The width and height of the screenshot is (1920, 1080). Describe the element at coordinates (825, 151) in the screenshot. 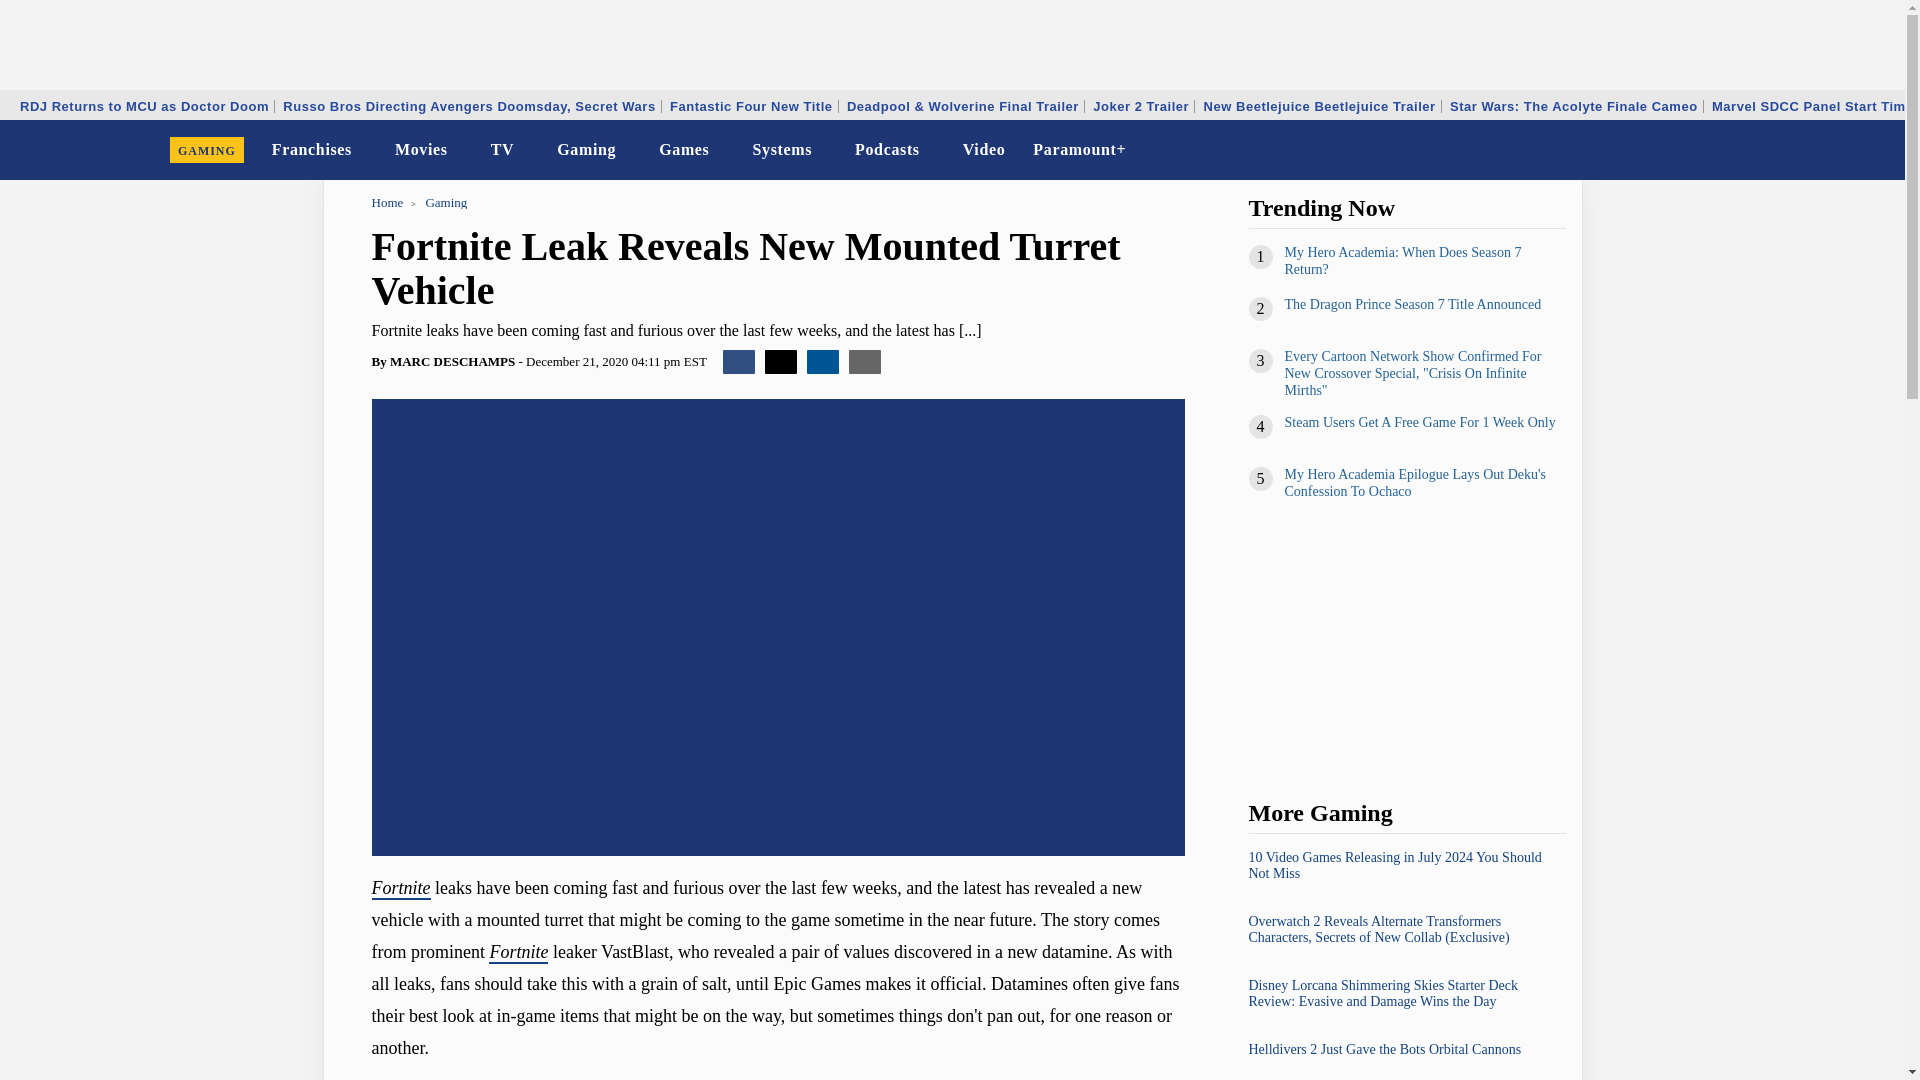

I see `Arrow` at that location.